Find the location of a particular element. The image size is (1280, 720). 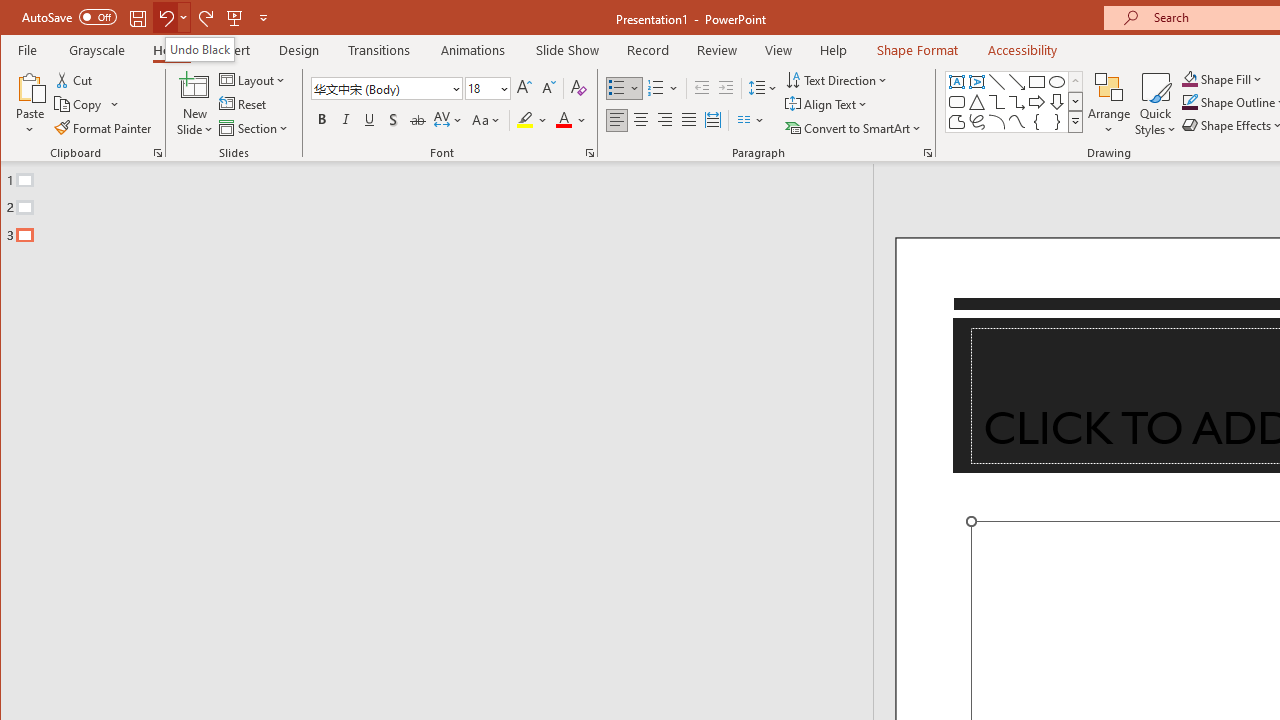

Increase Indent is located at coordinates (726, 88).